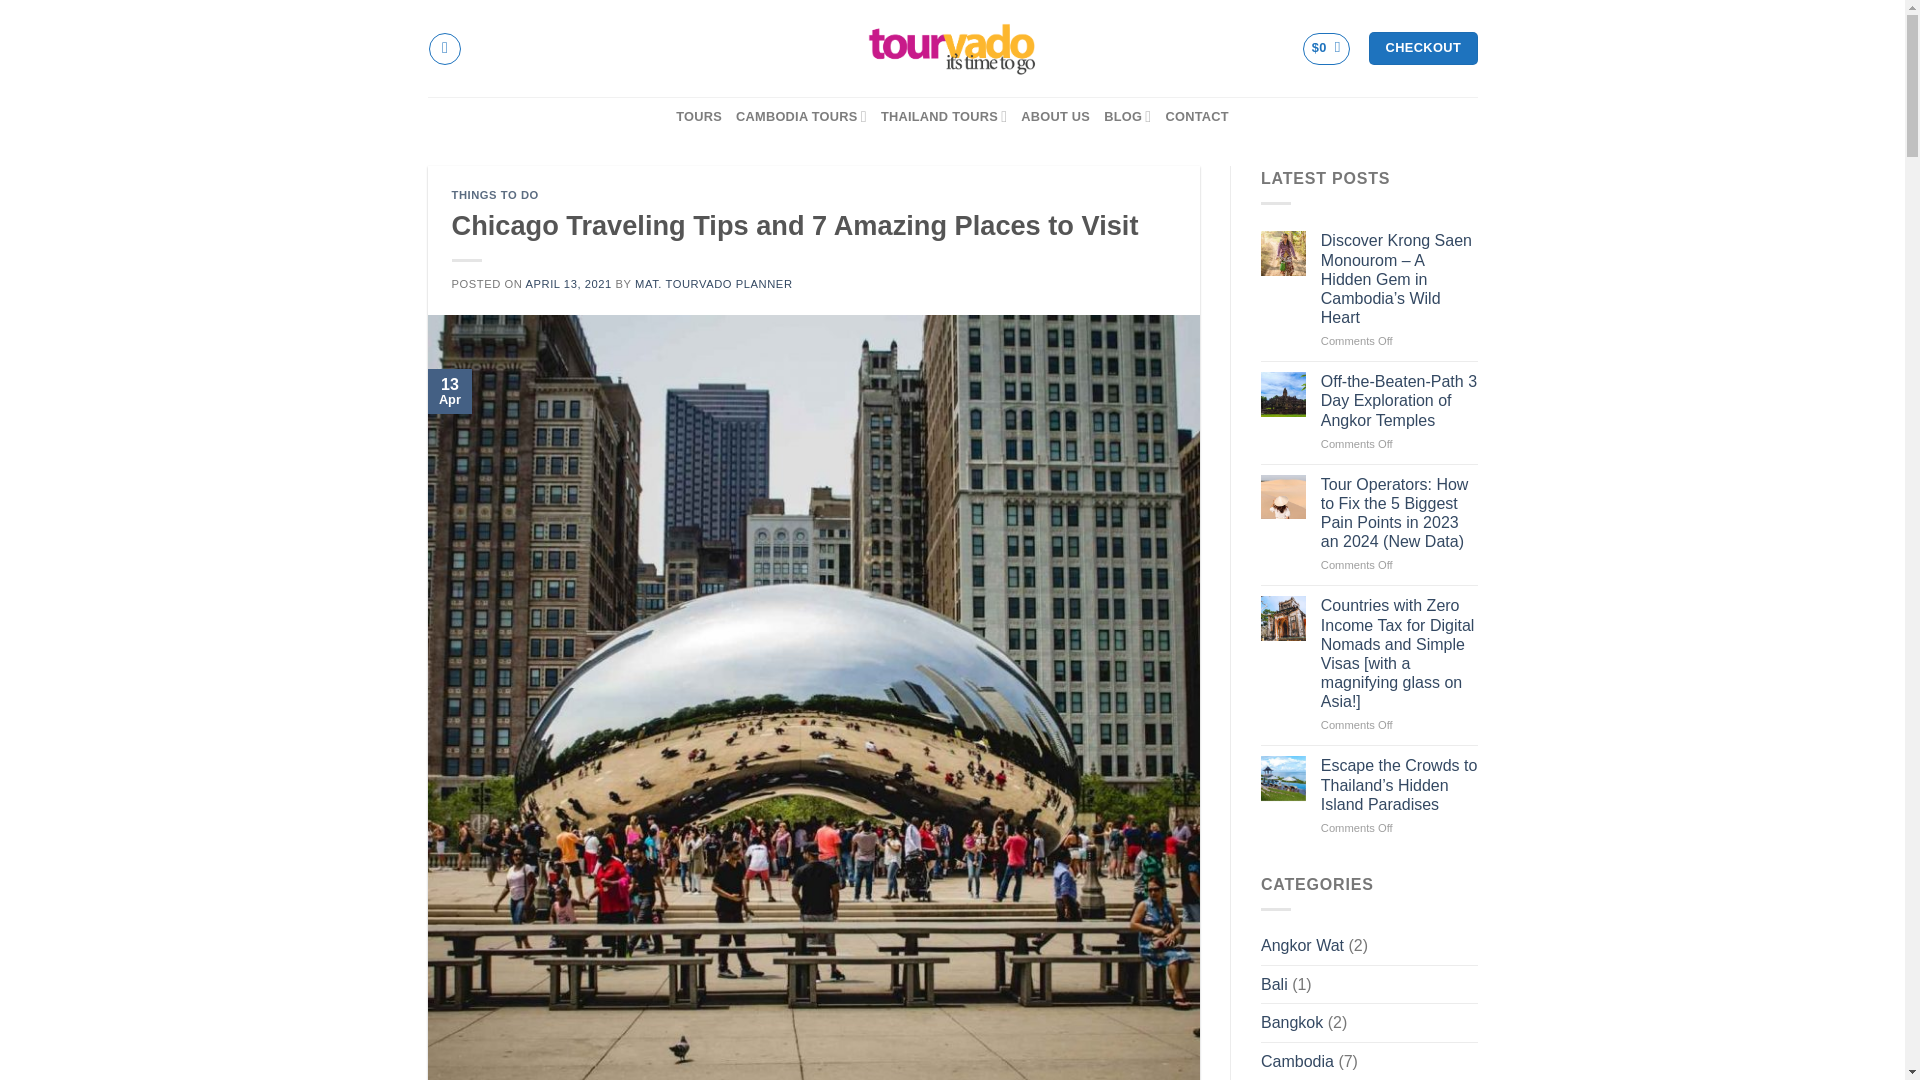 The image size is (1920, 1080). What do you see at coordinates (801, 116) in the screenshot?
I see `CAMBODIA TOURS` at bounding box center [801, 116].